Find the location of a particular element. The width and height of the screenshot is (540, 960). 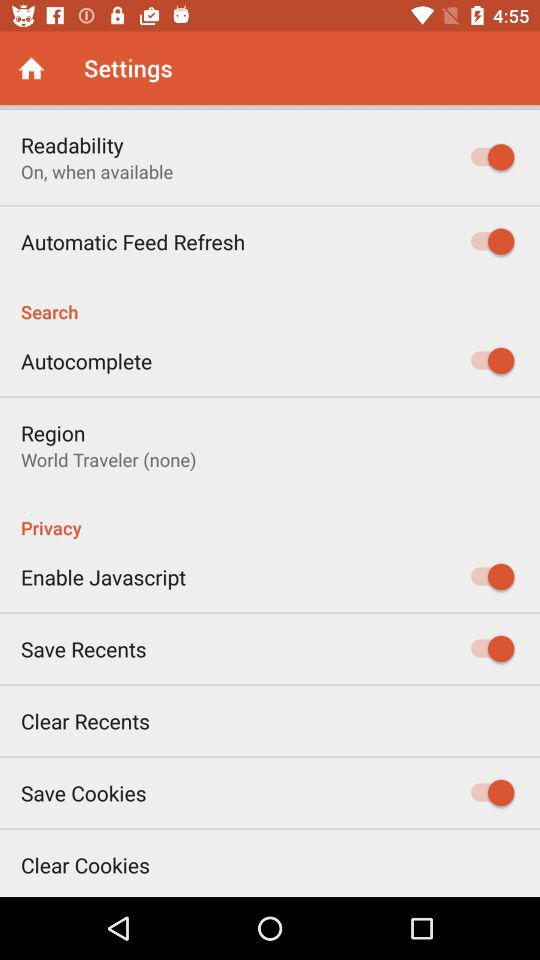

select world traveler (none) item is located at coordinates (108, 460).